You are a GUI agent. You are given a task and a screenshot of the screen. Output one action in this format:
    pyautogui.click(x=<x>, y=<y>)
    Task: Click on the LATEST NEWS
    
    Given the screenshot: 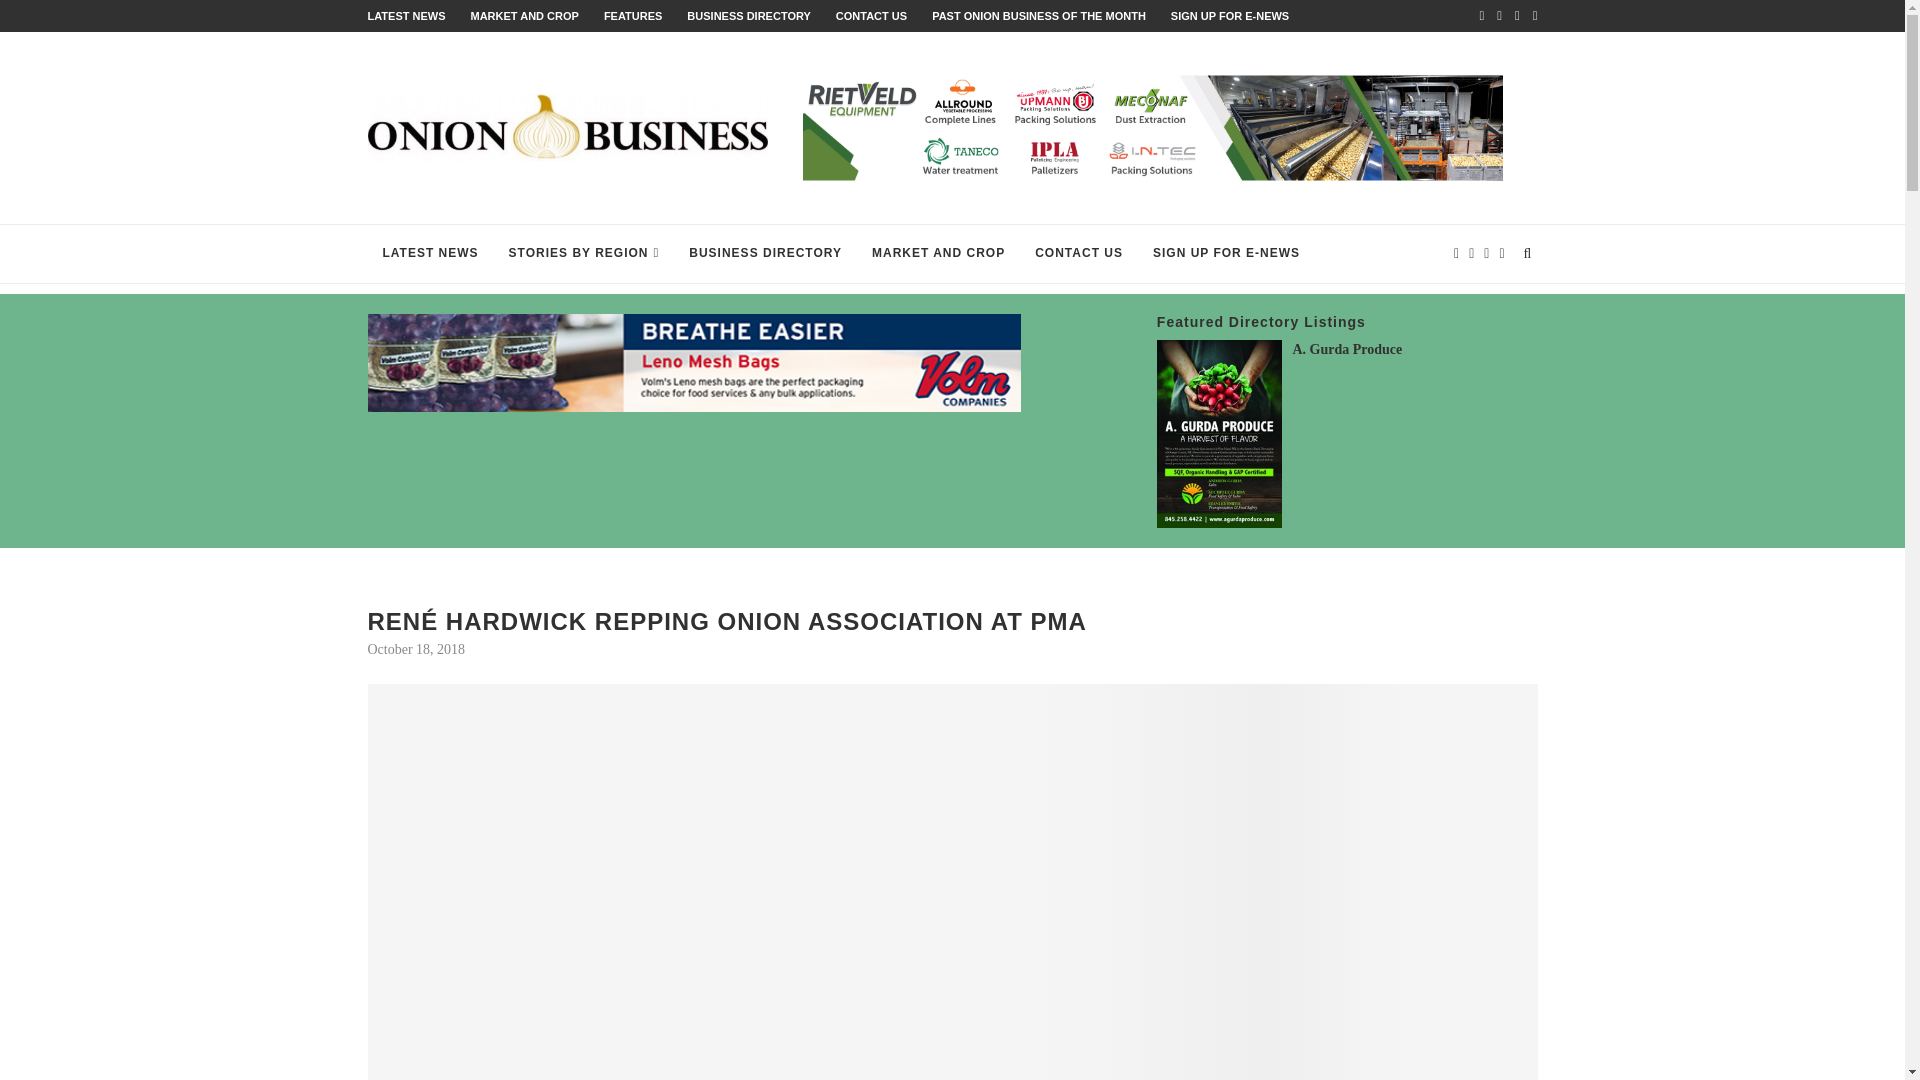 What is the action you would take?
    pyautogui.click(x=406, y=15)
    